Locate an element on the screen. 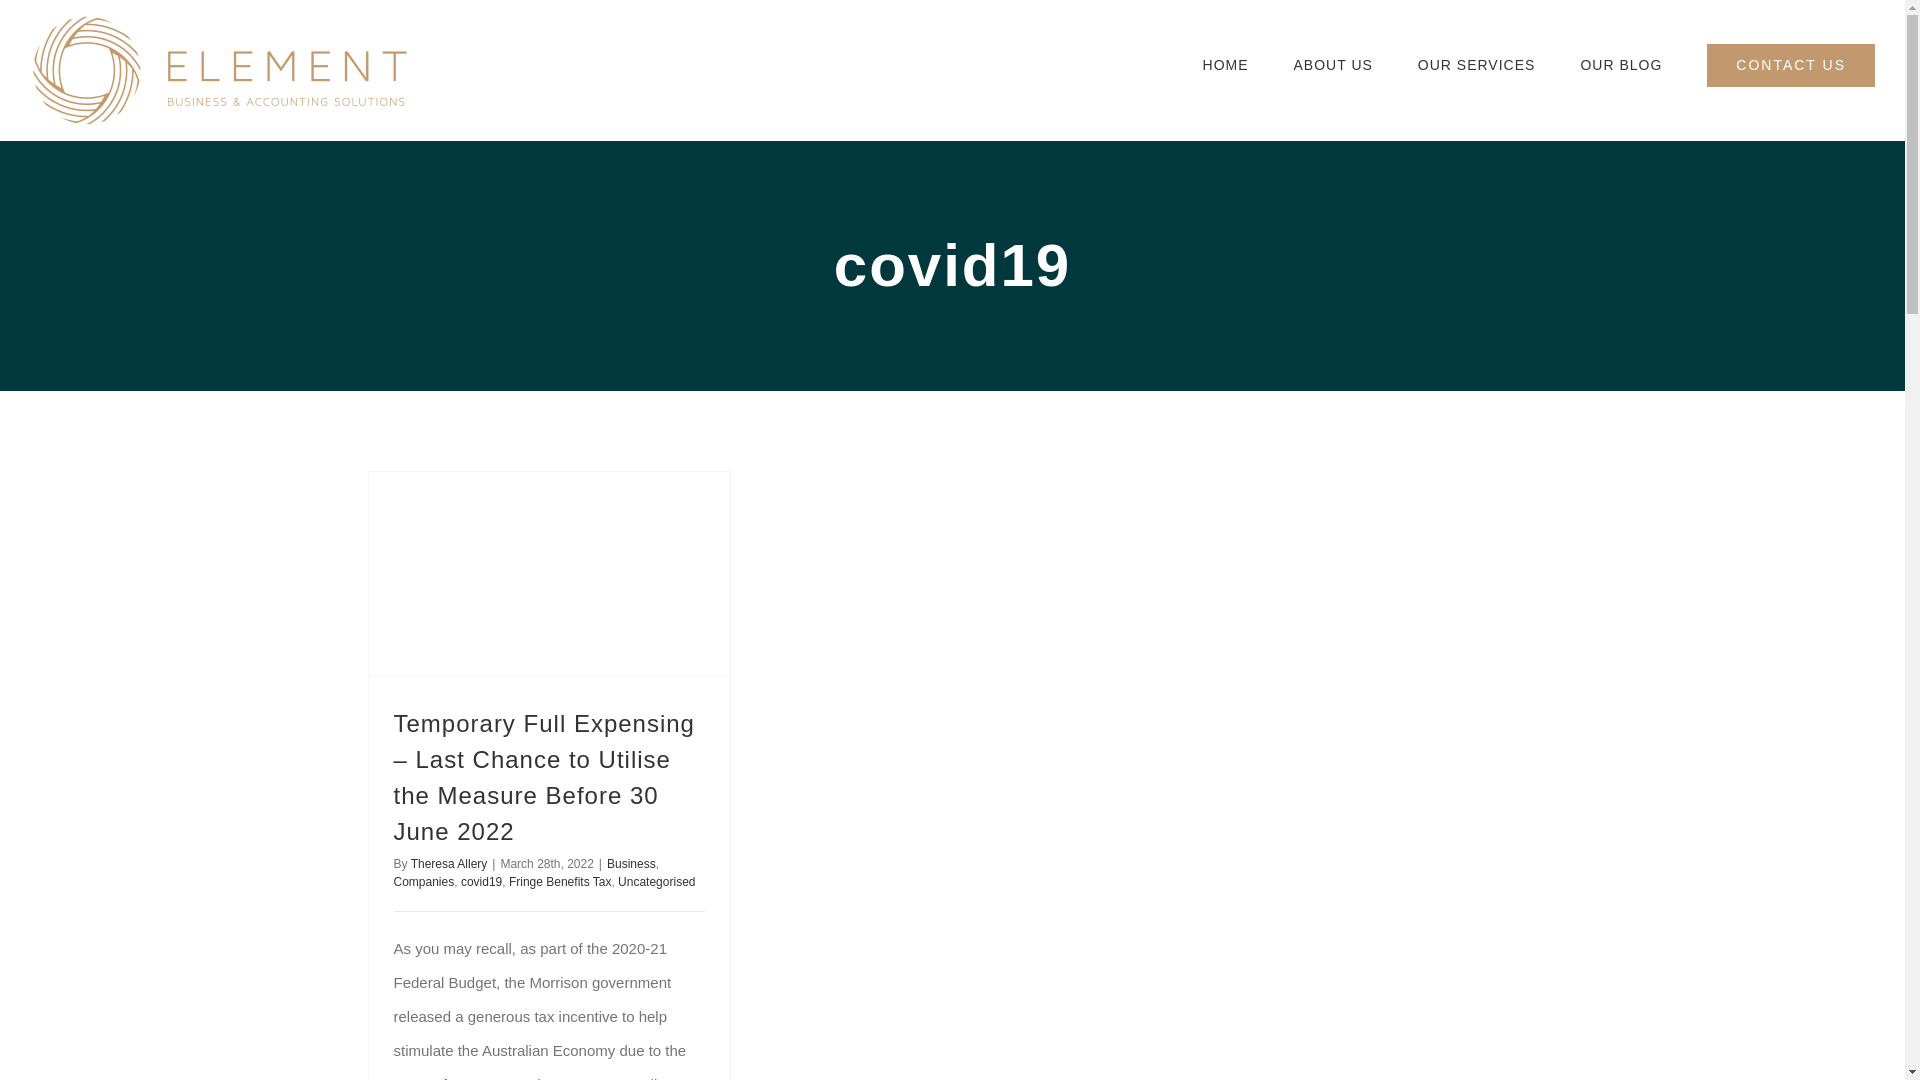  Theresa Allery is located at coordinates (448, 864).